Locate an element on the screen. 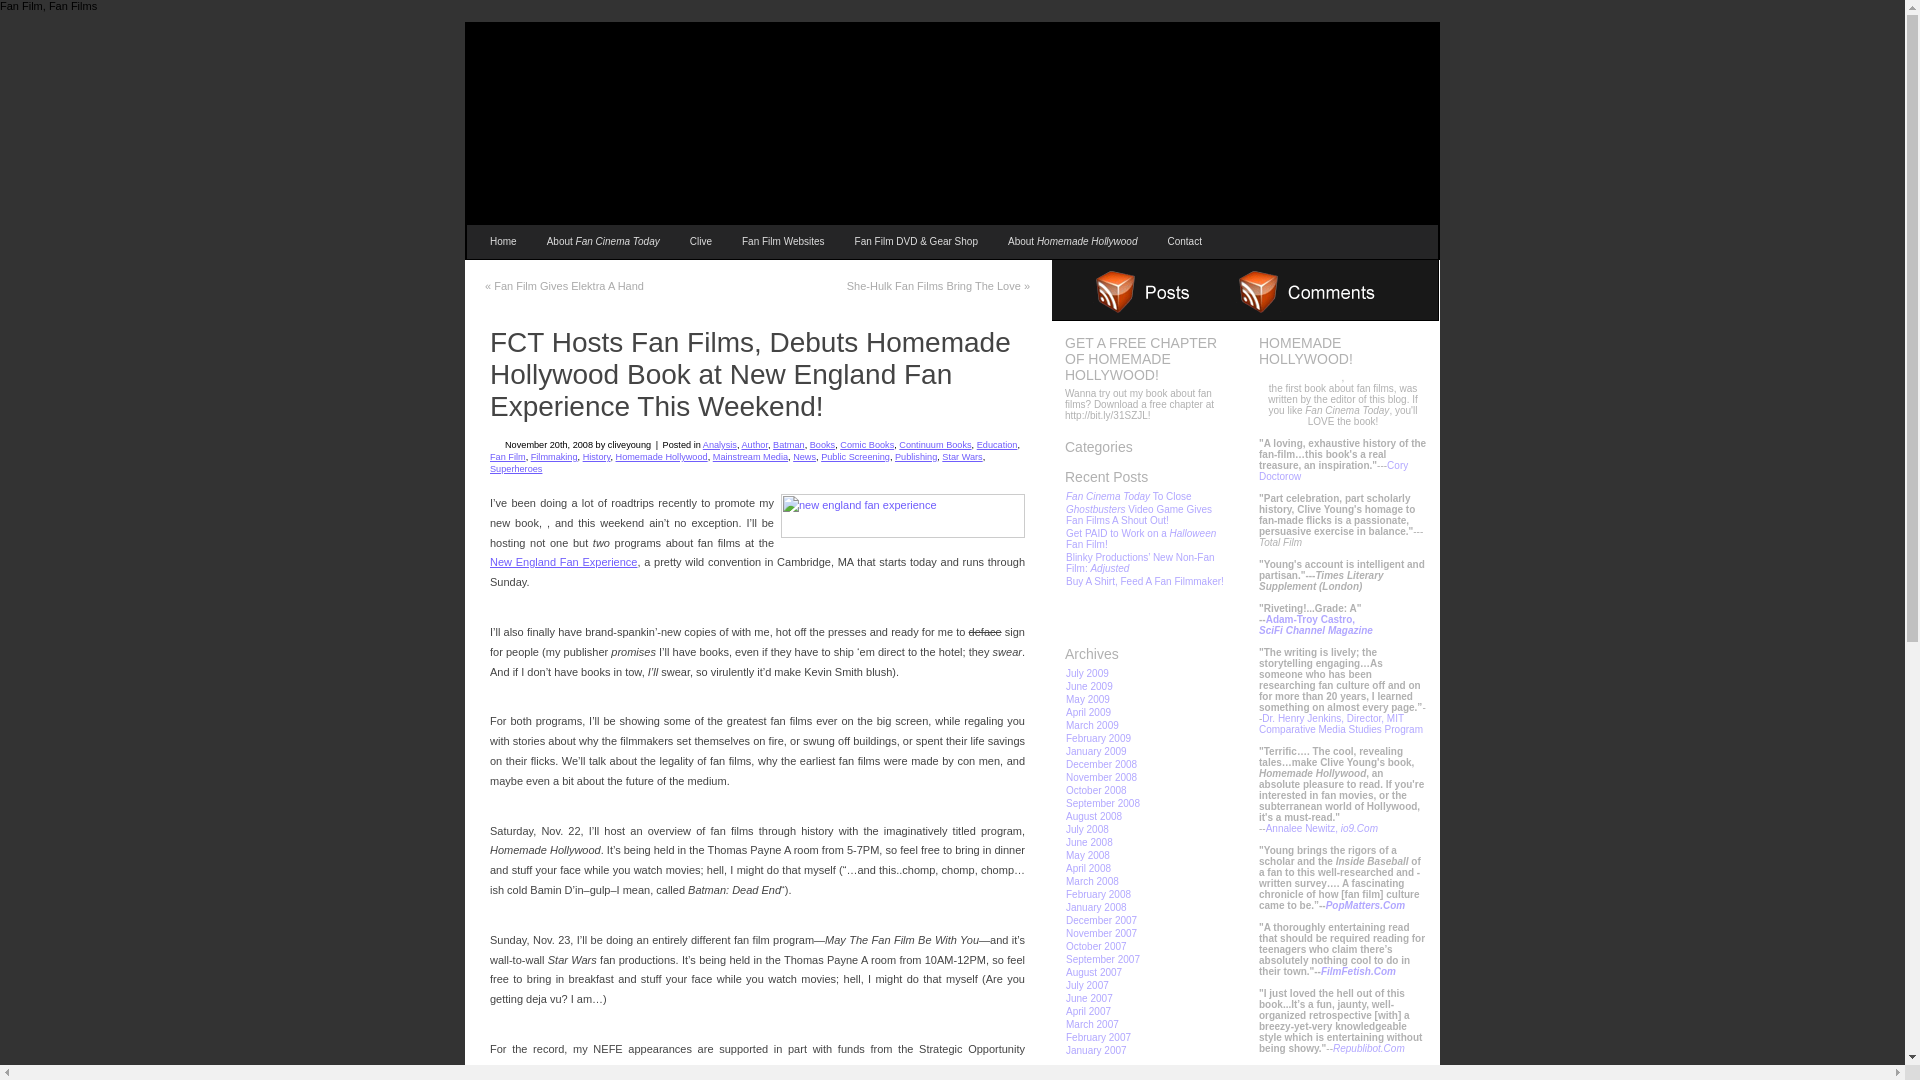  View all posts in Continuum Books is located at coordinates (934, 444).